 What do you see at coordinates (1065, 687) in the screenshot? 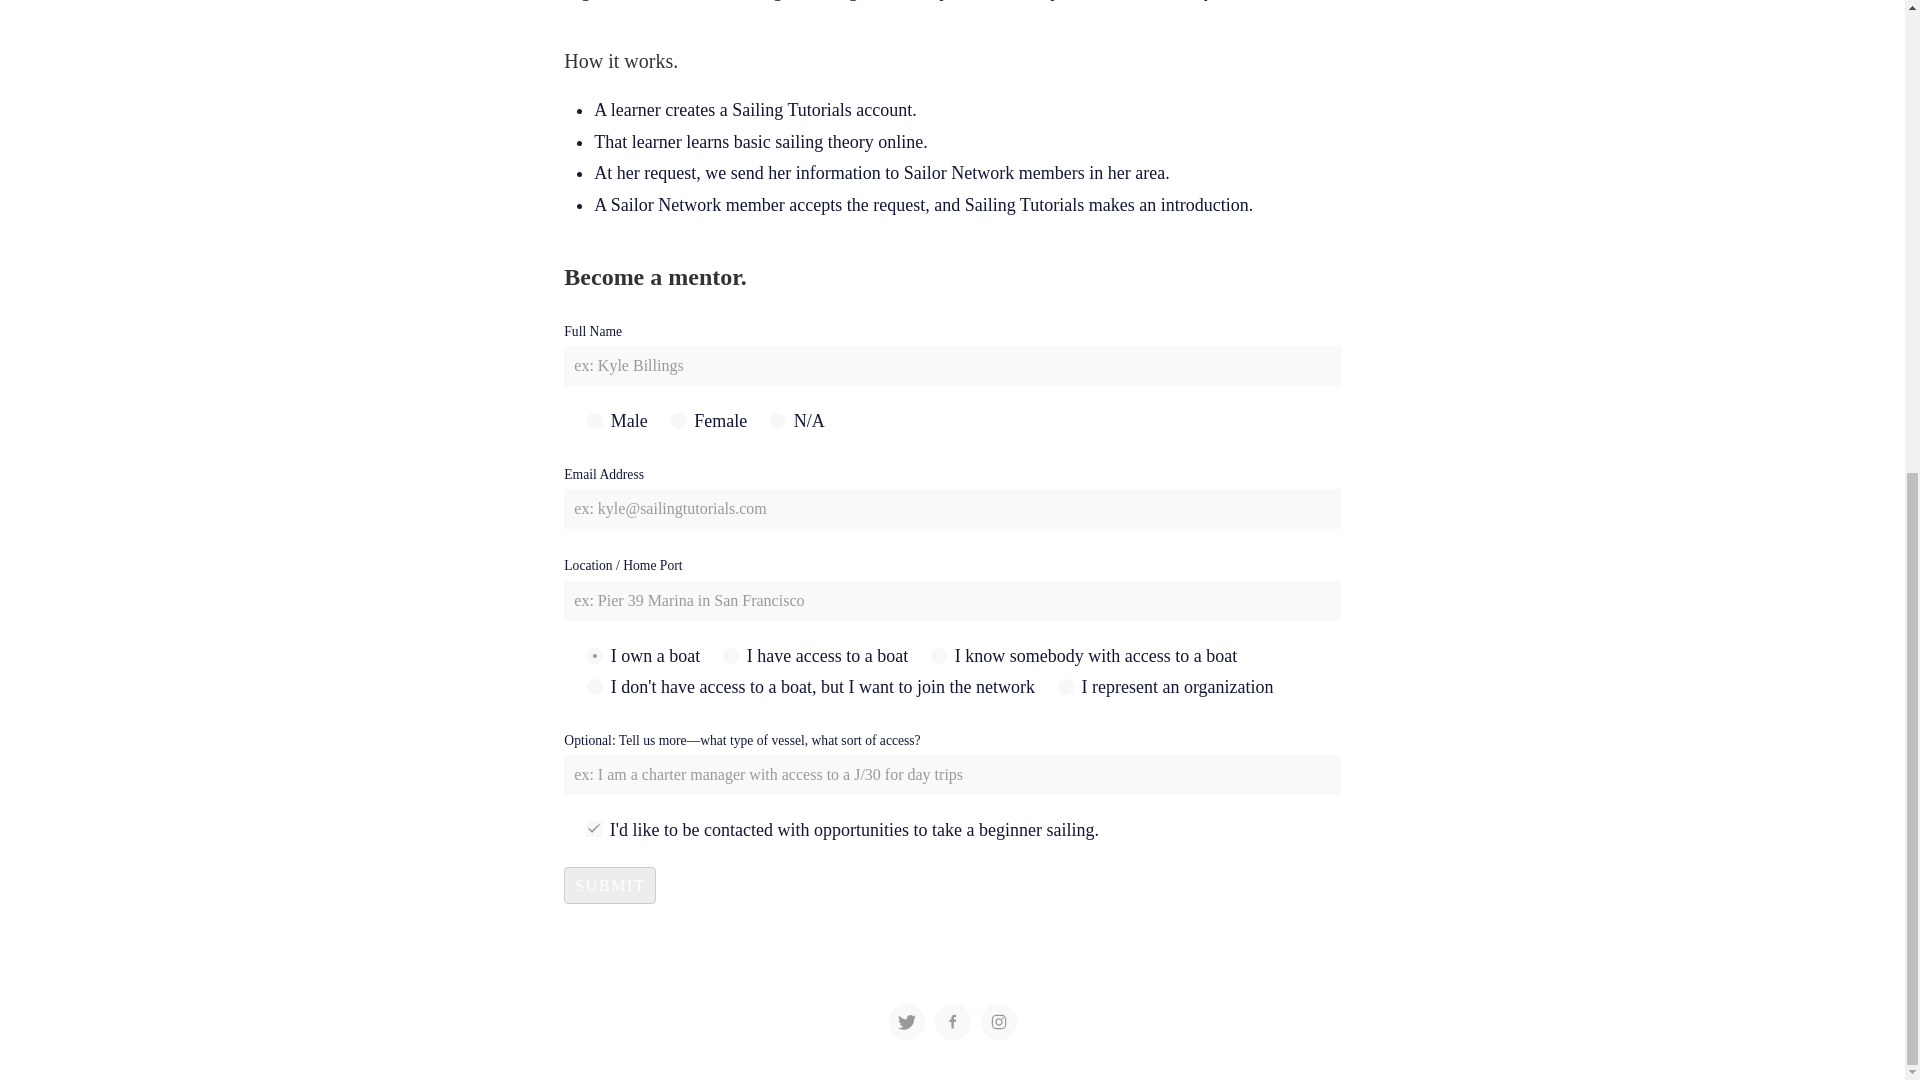
I see `I represent an organization` at bounding box center [1065, 687].